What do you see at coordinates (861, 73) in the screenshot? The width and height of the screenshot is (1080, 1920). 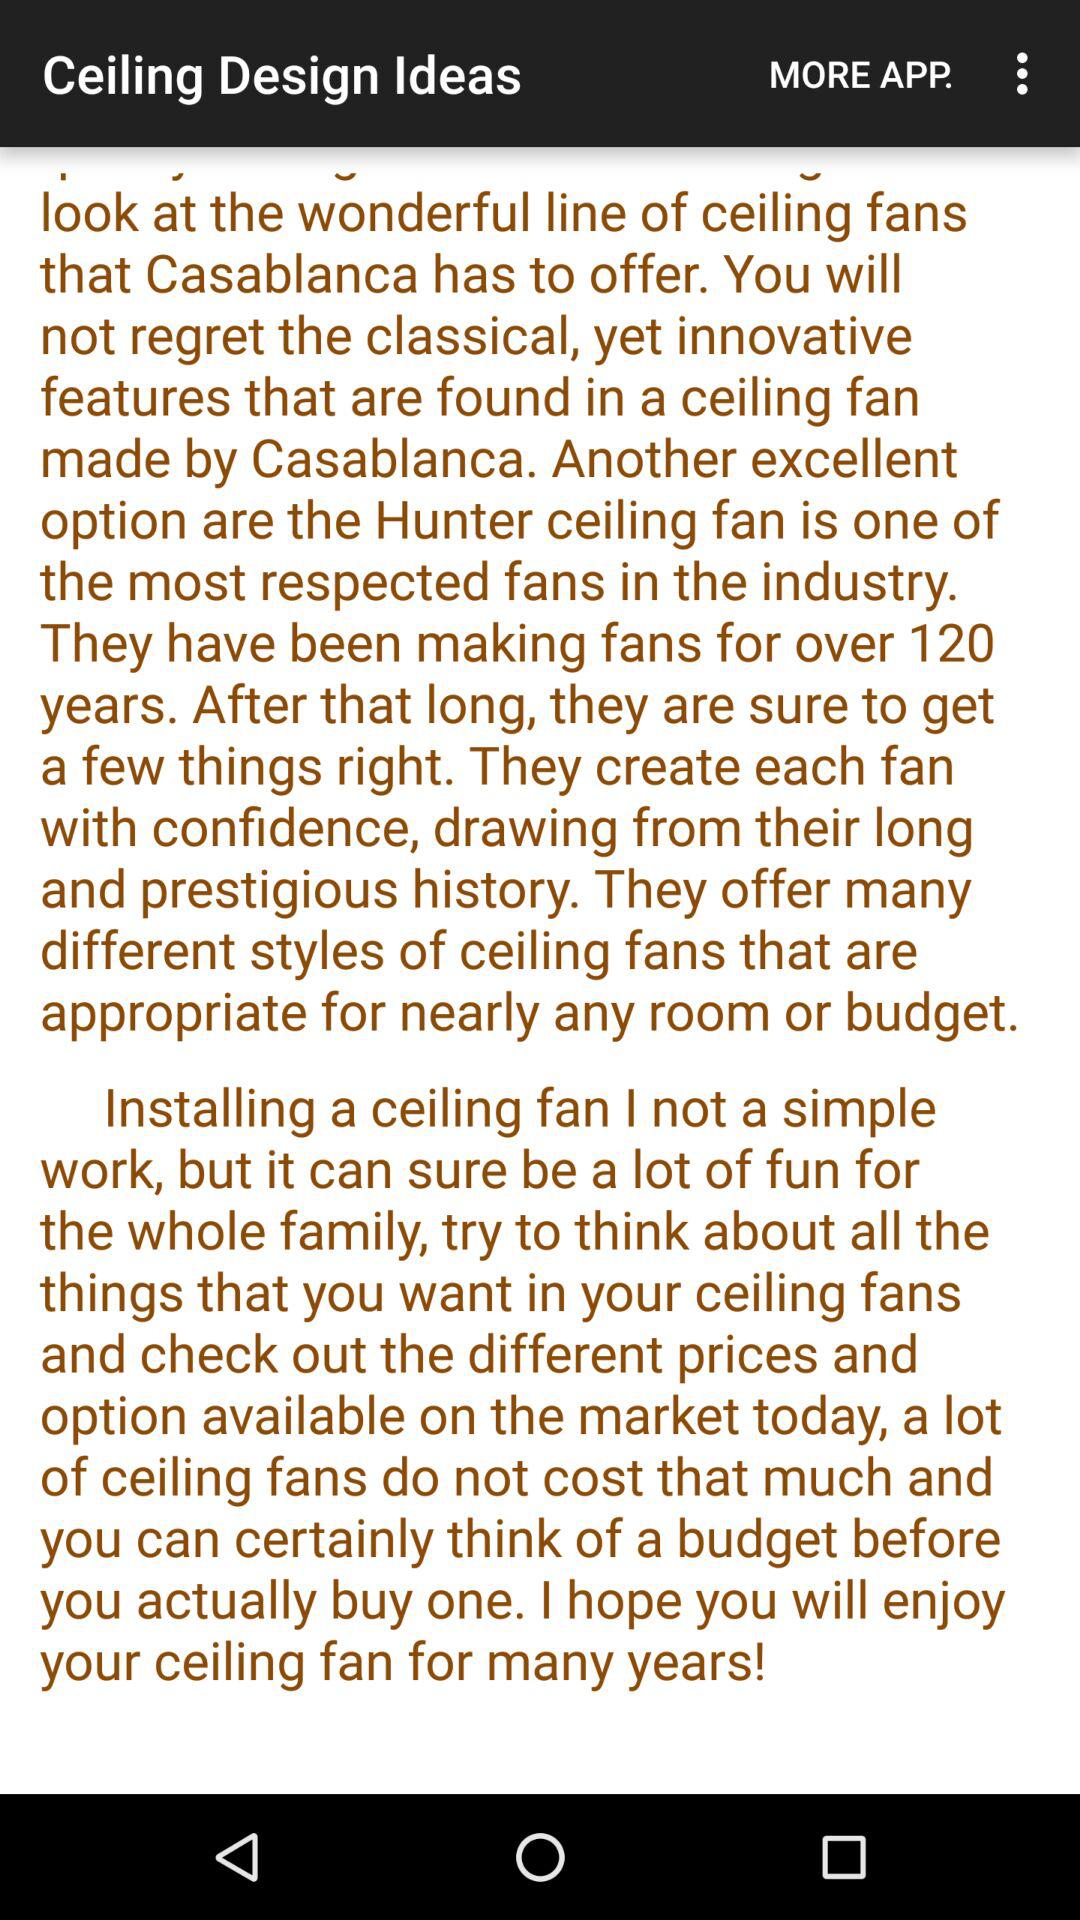 I see `click the app above the ceiling fan item` at bounding box center [861, 73].